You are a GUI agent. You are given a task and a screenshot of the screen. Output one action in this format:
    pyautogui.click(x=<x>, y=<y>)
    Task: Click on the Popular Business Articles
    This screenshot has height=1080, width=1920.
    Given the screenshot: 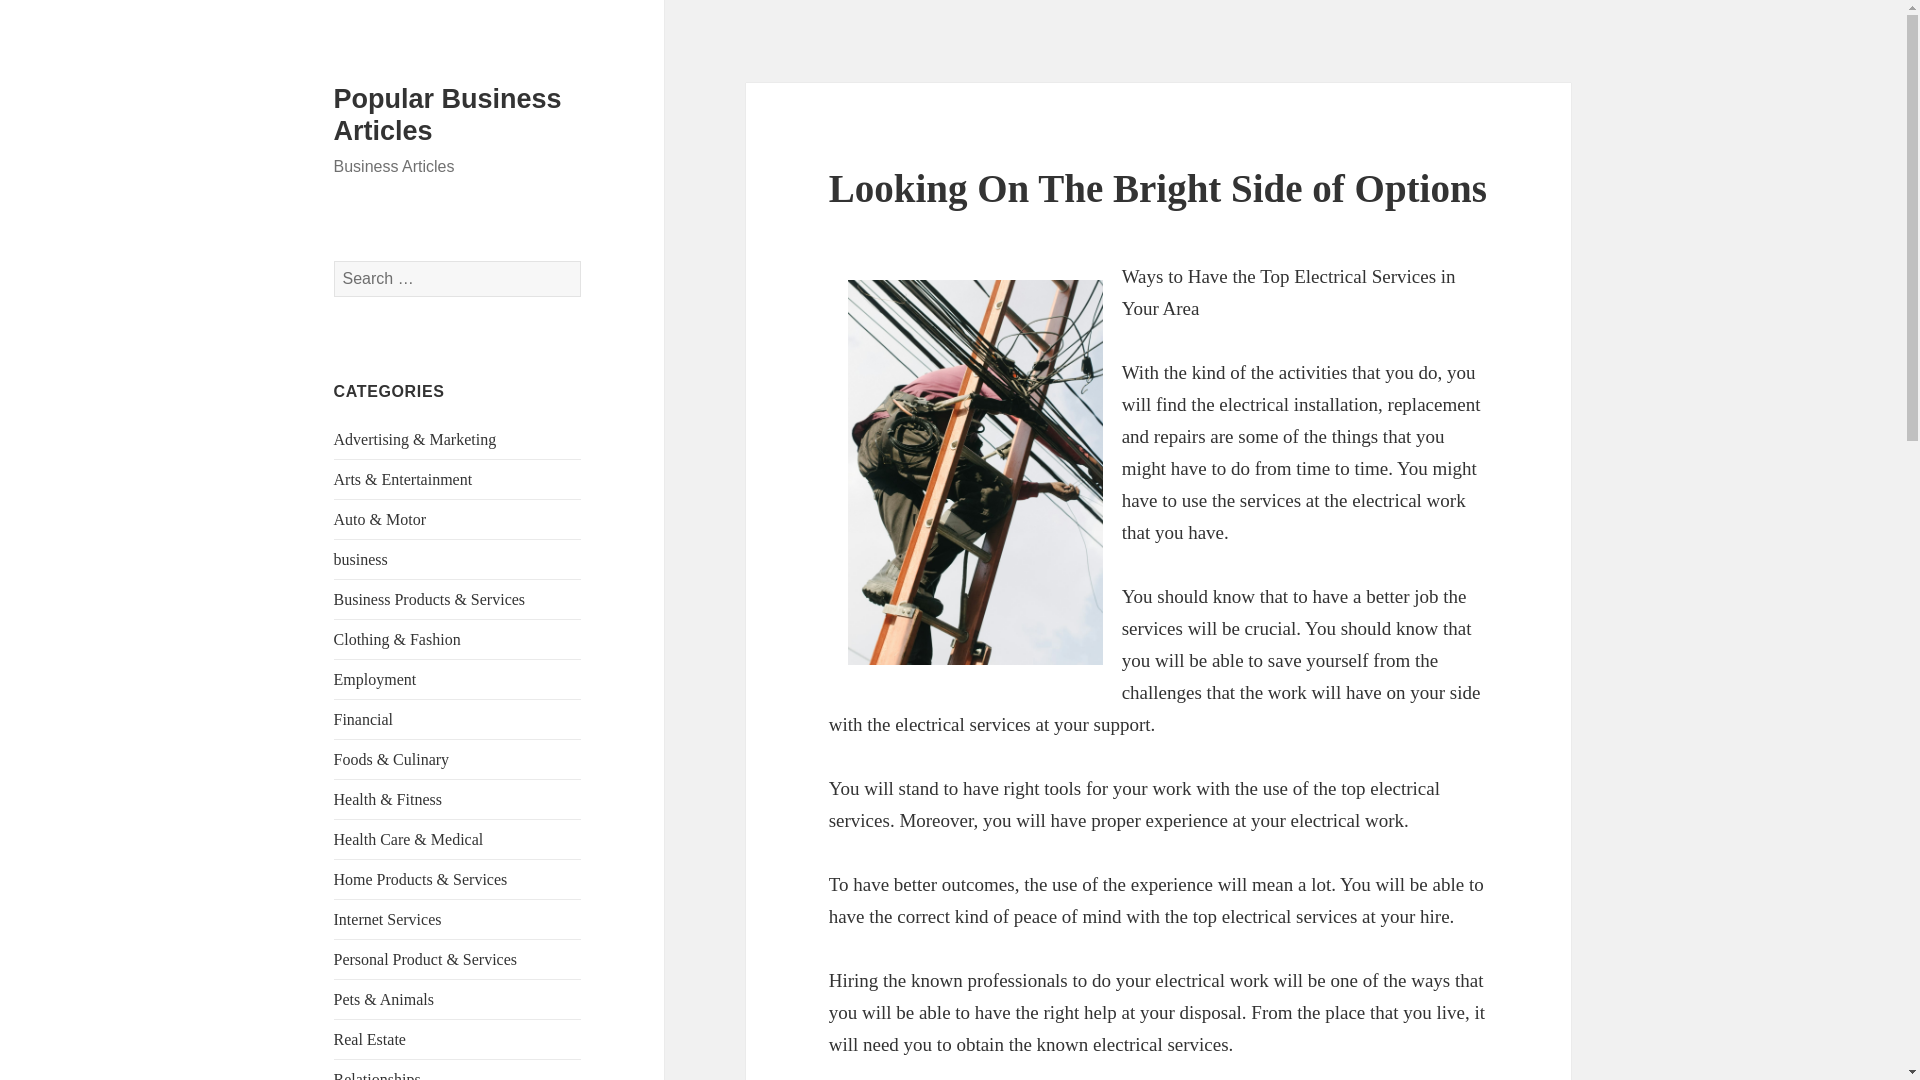 What is the action you would take?
    pyautogui.click(x=448, y=114)
    